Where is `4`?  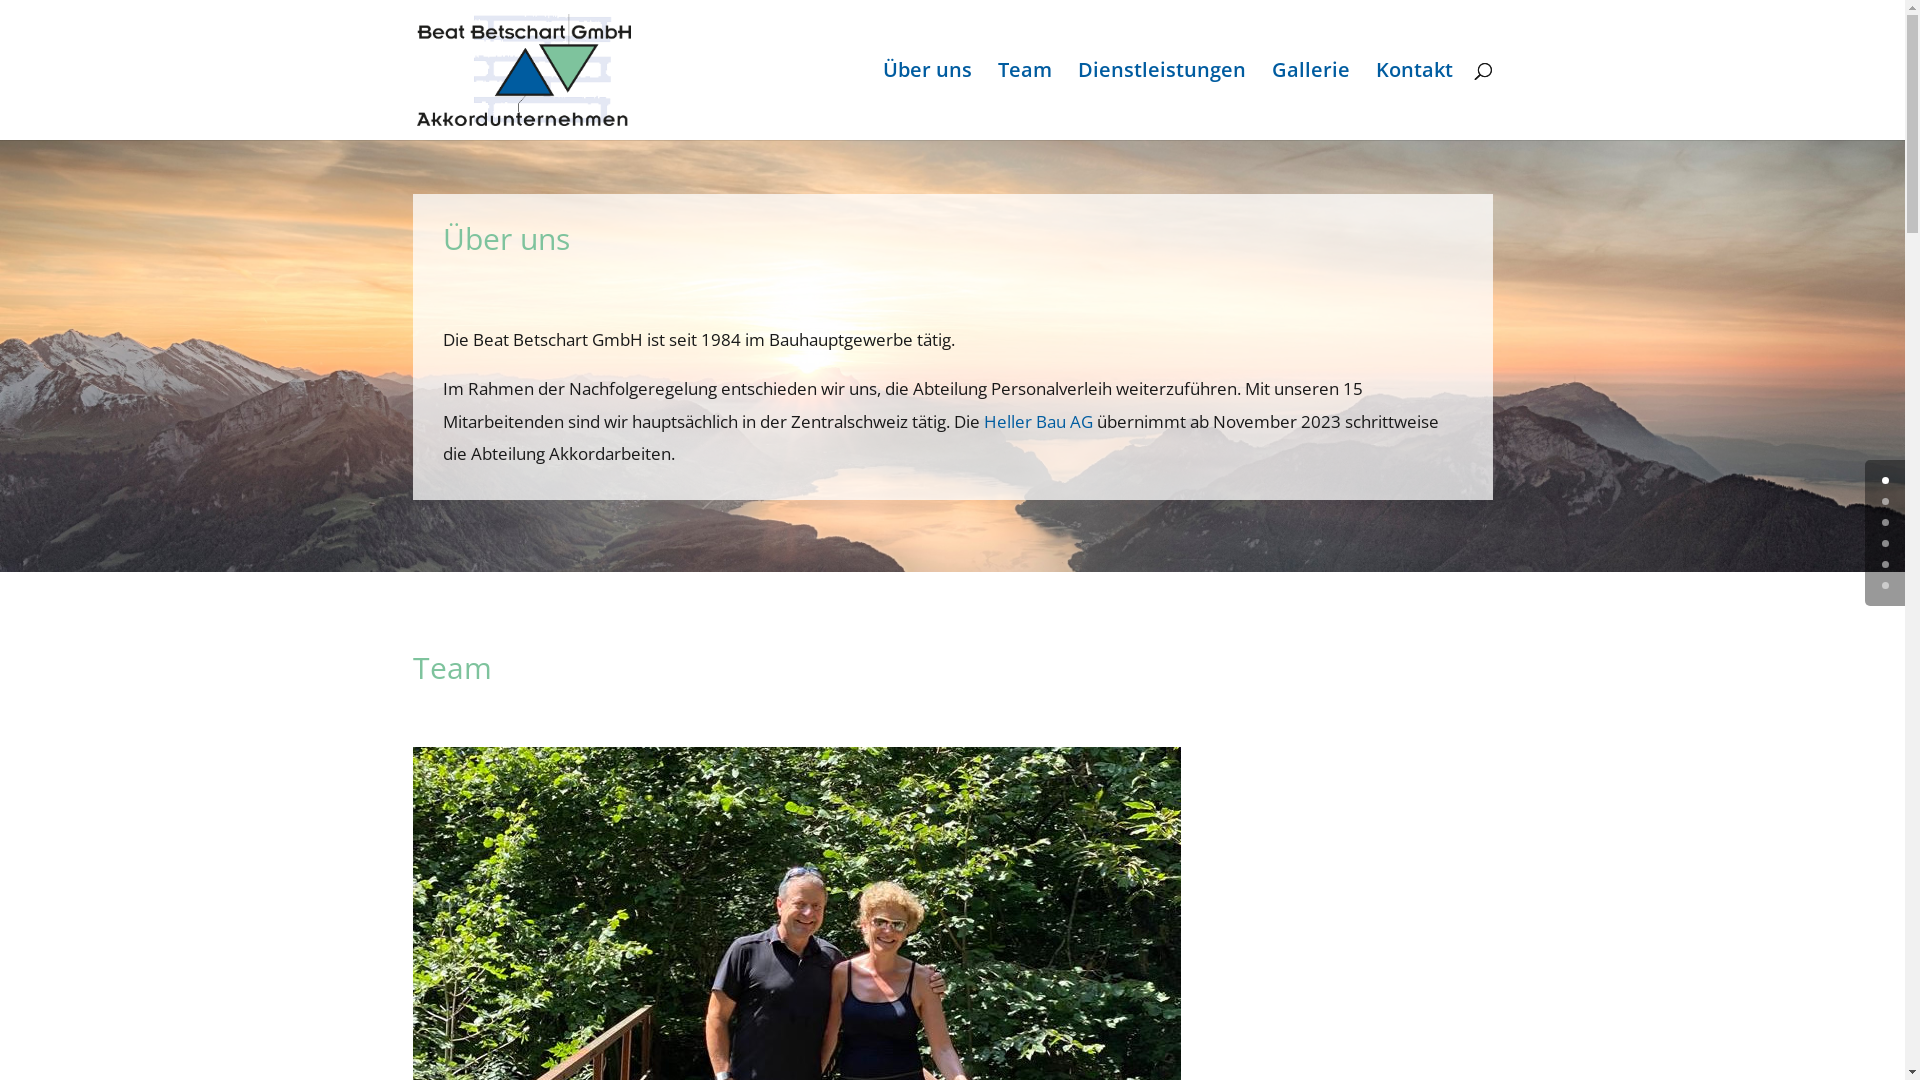
4 is located at coordinates (1886, 564).